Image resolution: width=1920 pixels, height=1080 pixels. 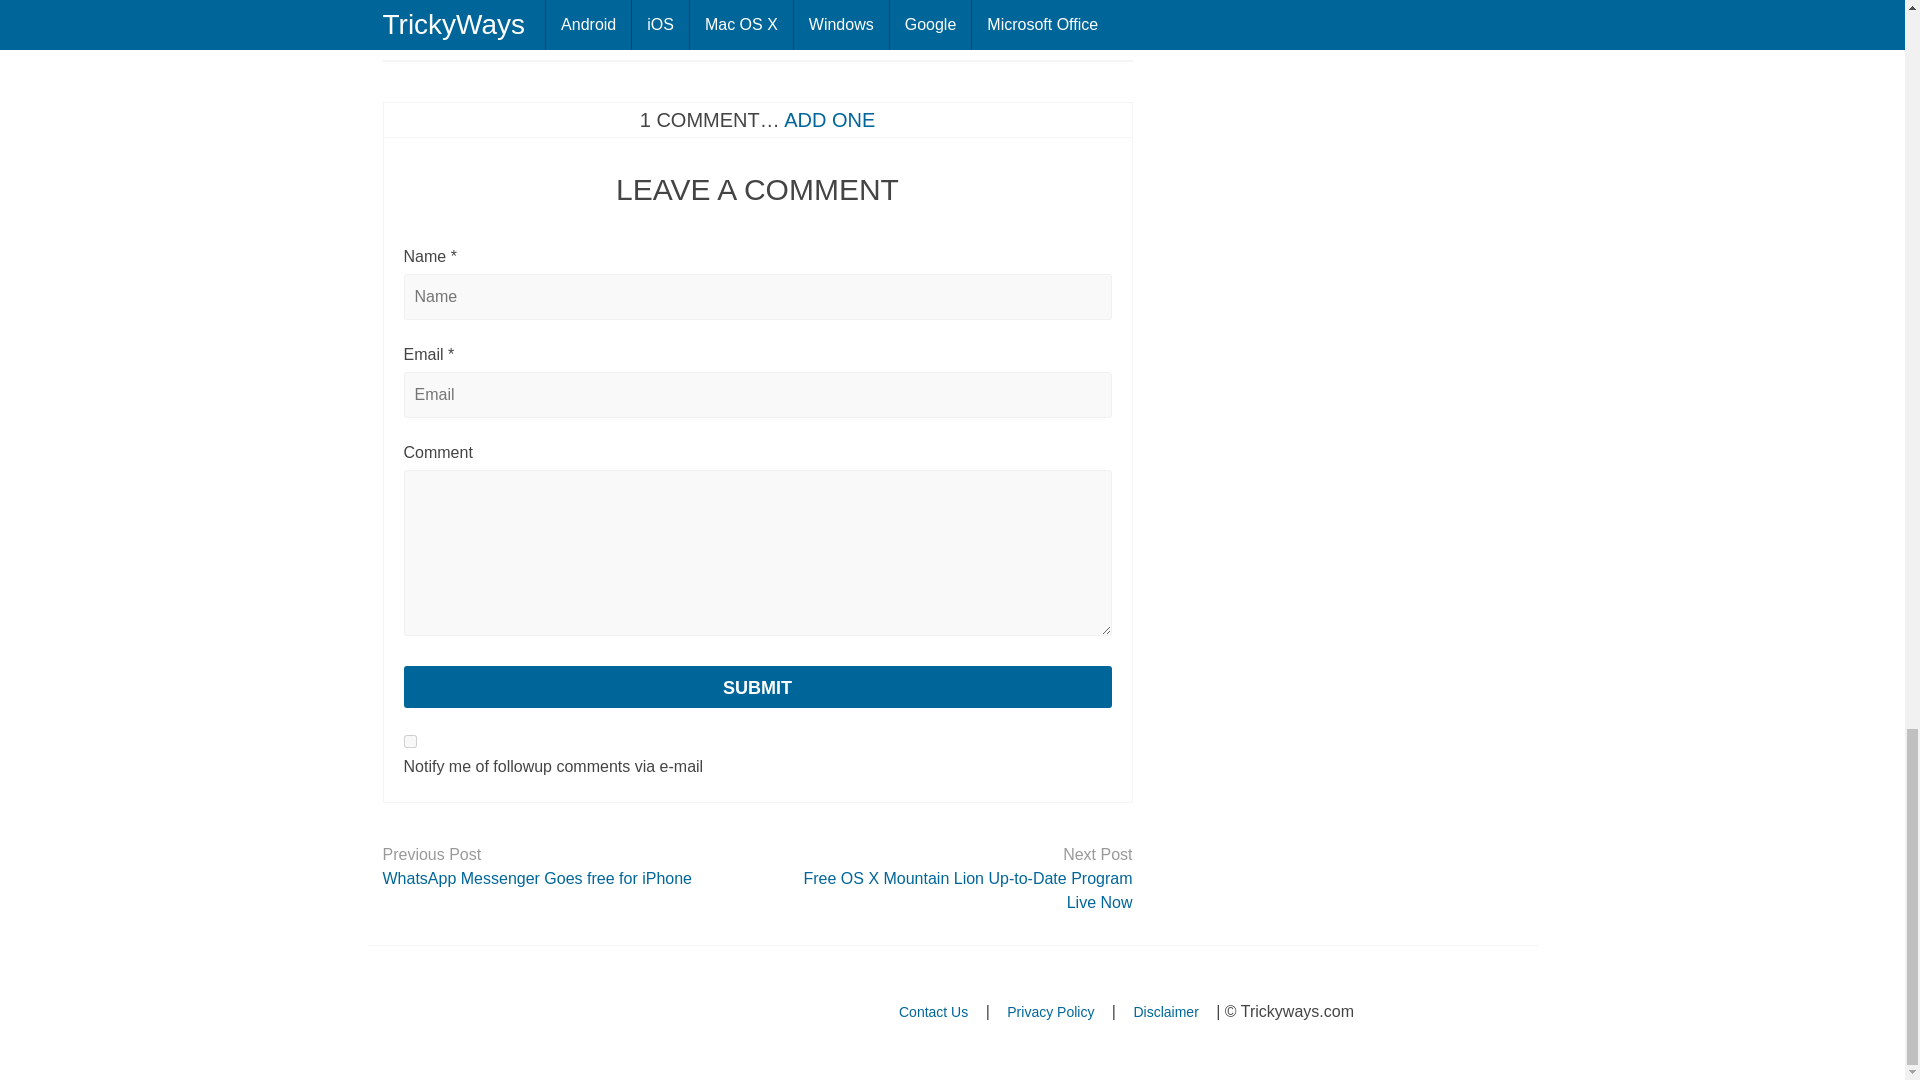 I want to click on Free OS X Mountain Lion Up-to-Date Program Live Now, so click(x=952, y=890).